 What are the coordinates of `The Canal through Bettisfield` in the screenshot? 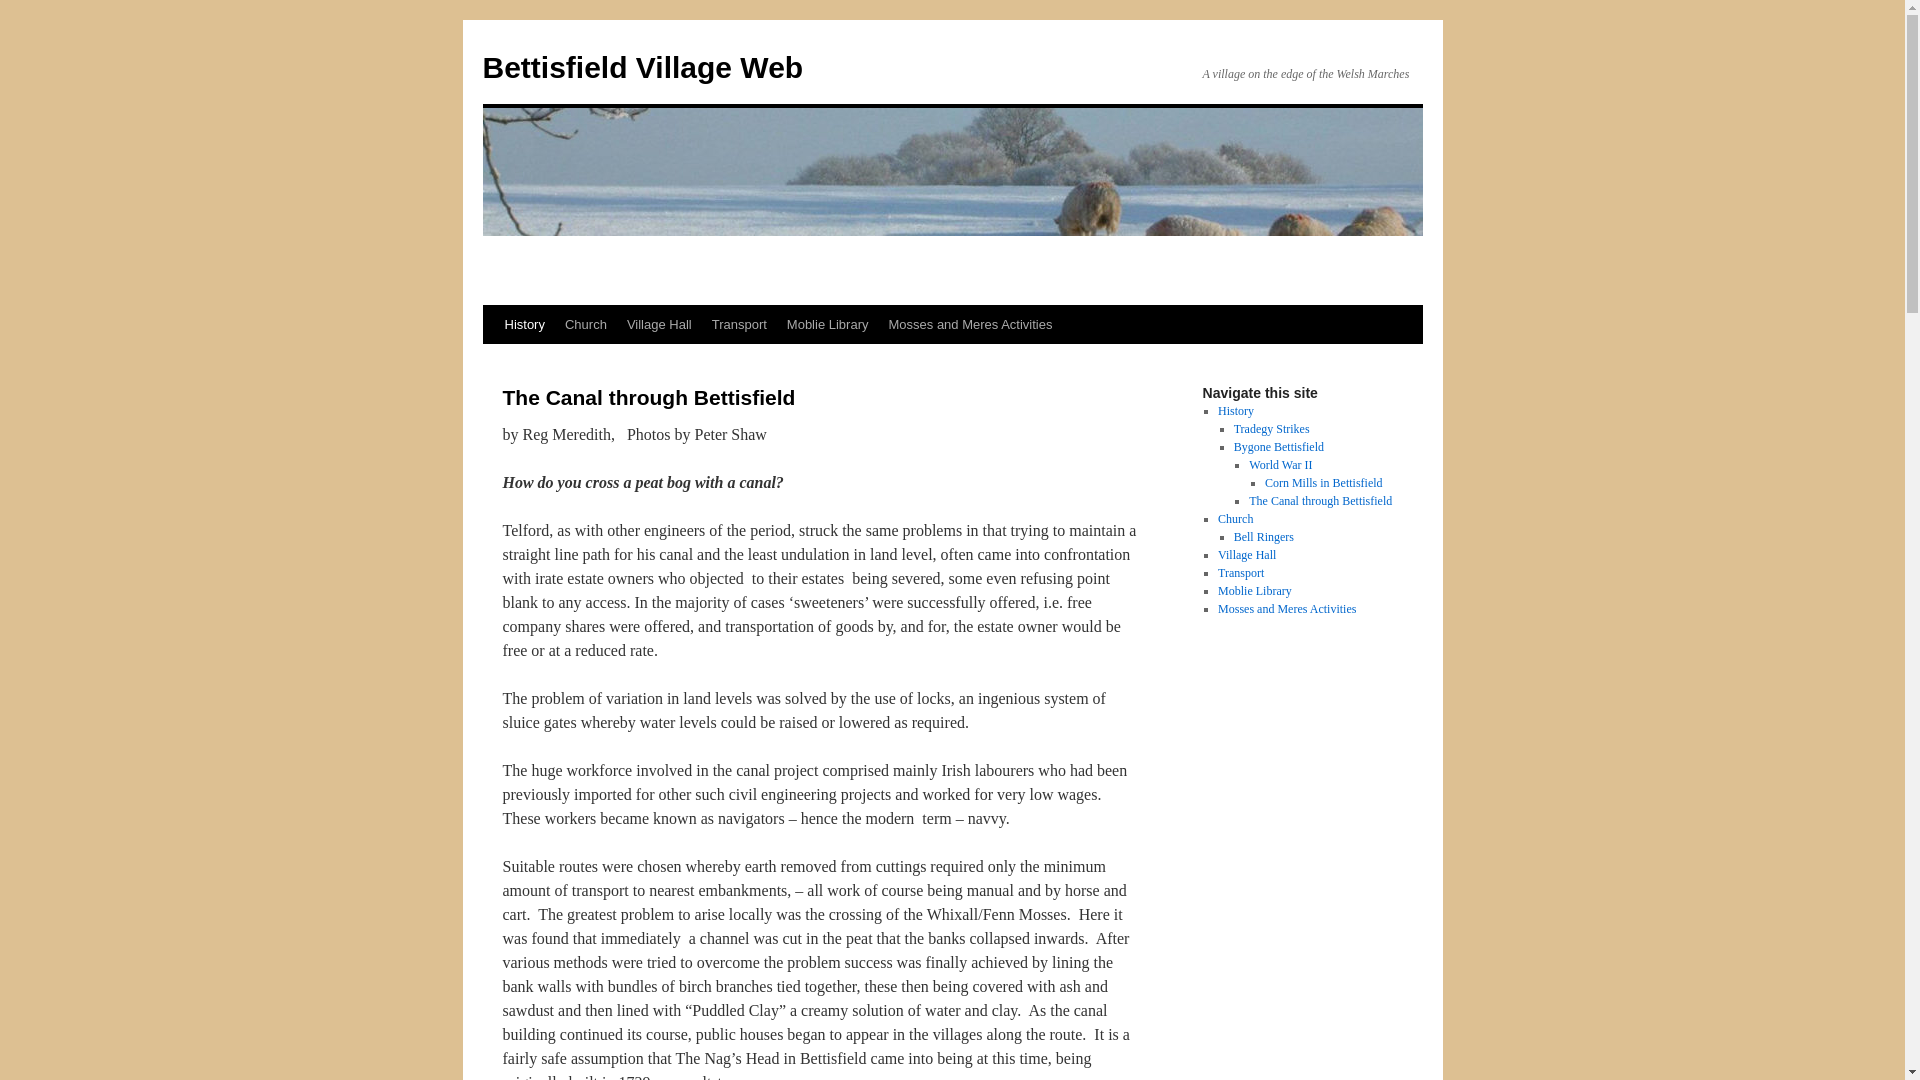 It's located at (1320, 500).